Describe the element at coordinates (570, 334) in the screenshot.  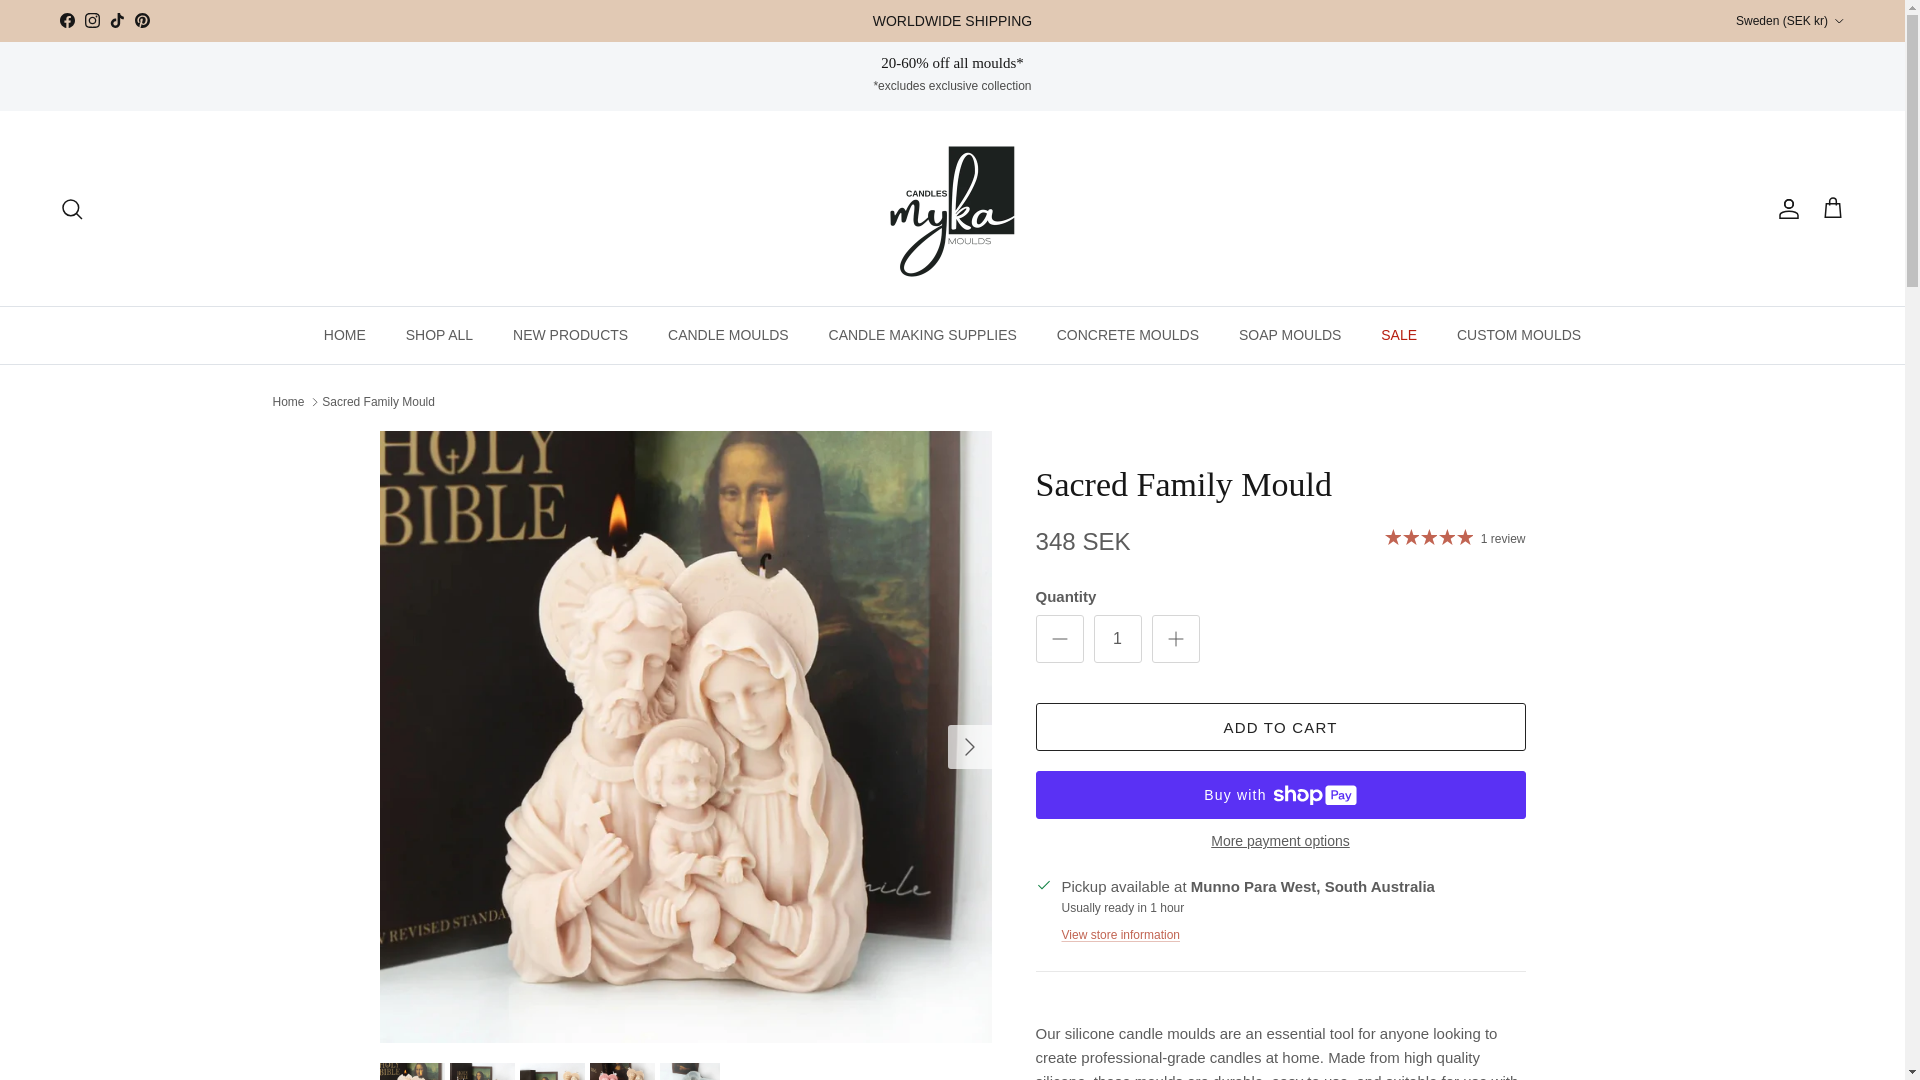
I see `NEW PRODUCTS` at that location.